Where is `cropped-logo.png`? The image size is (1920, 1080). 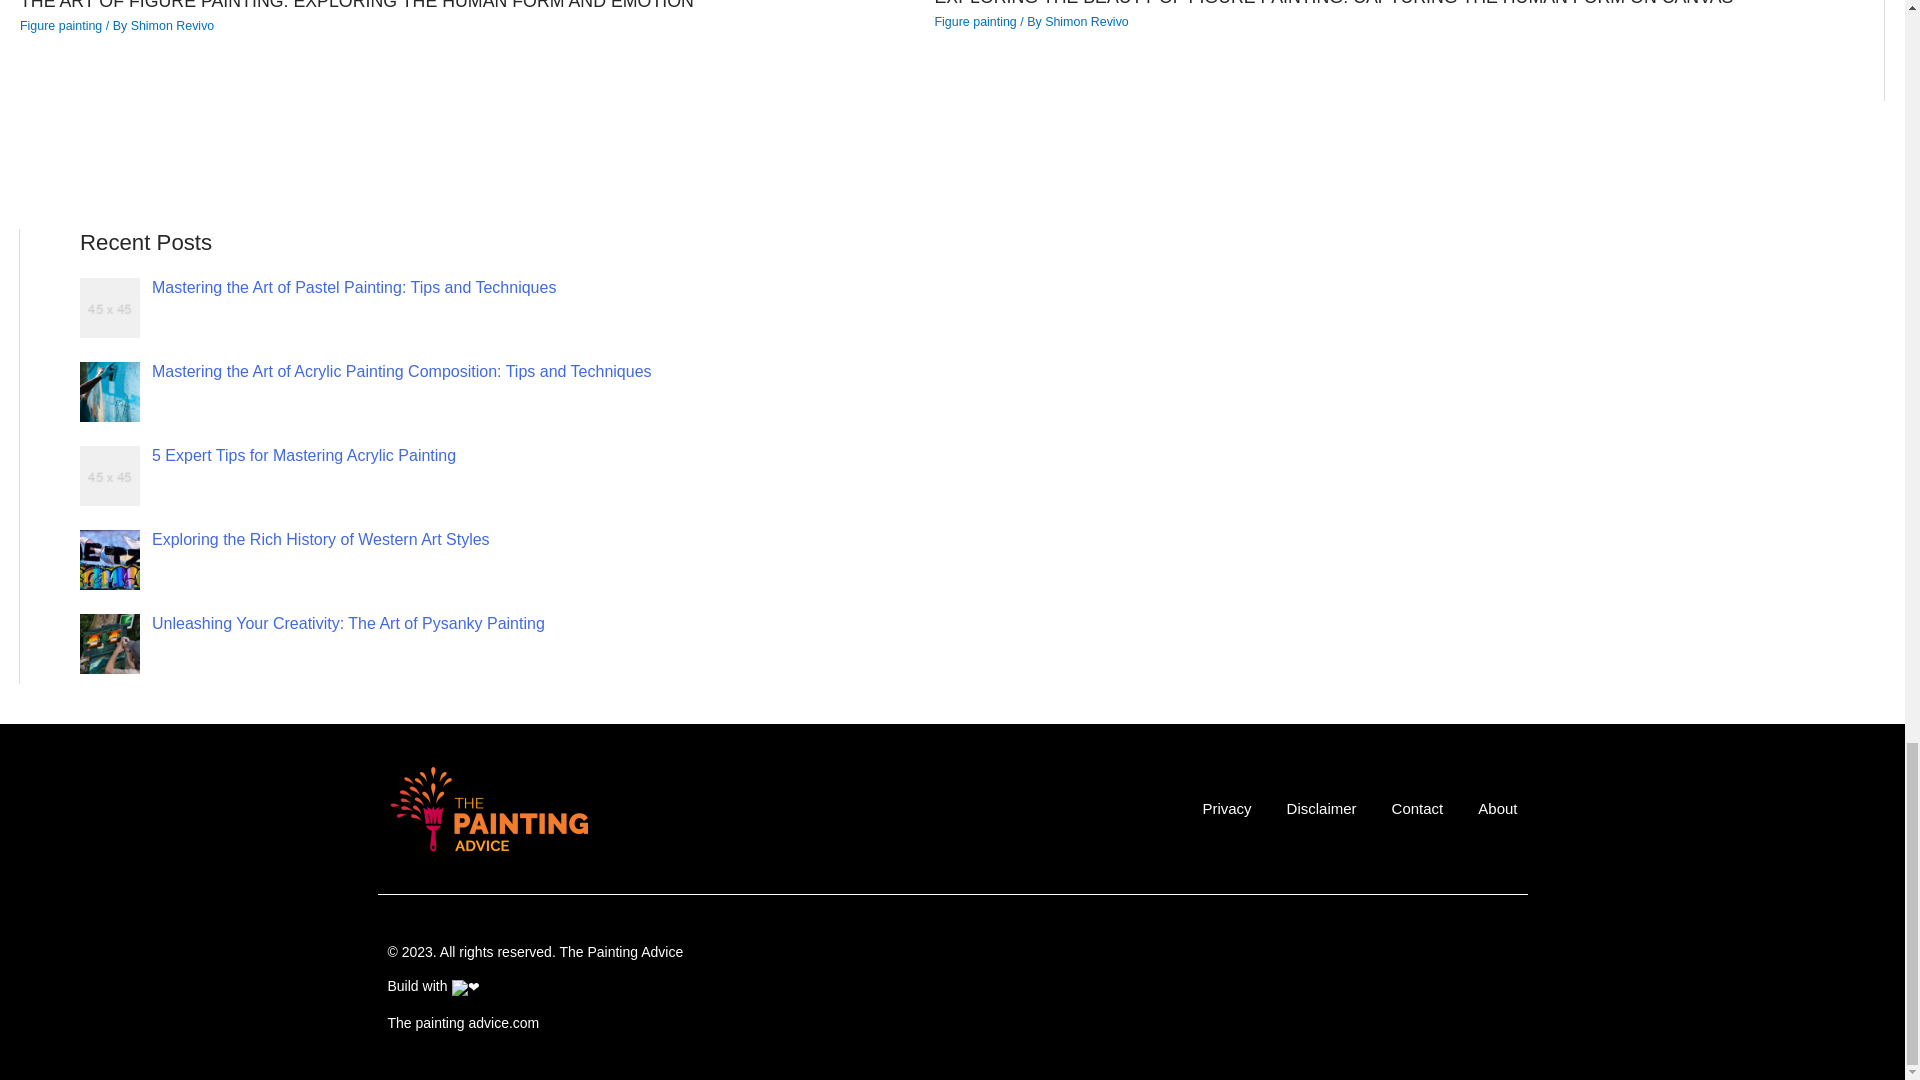
cropped-logo.png is located at coordinates (487, 808).